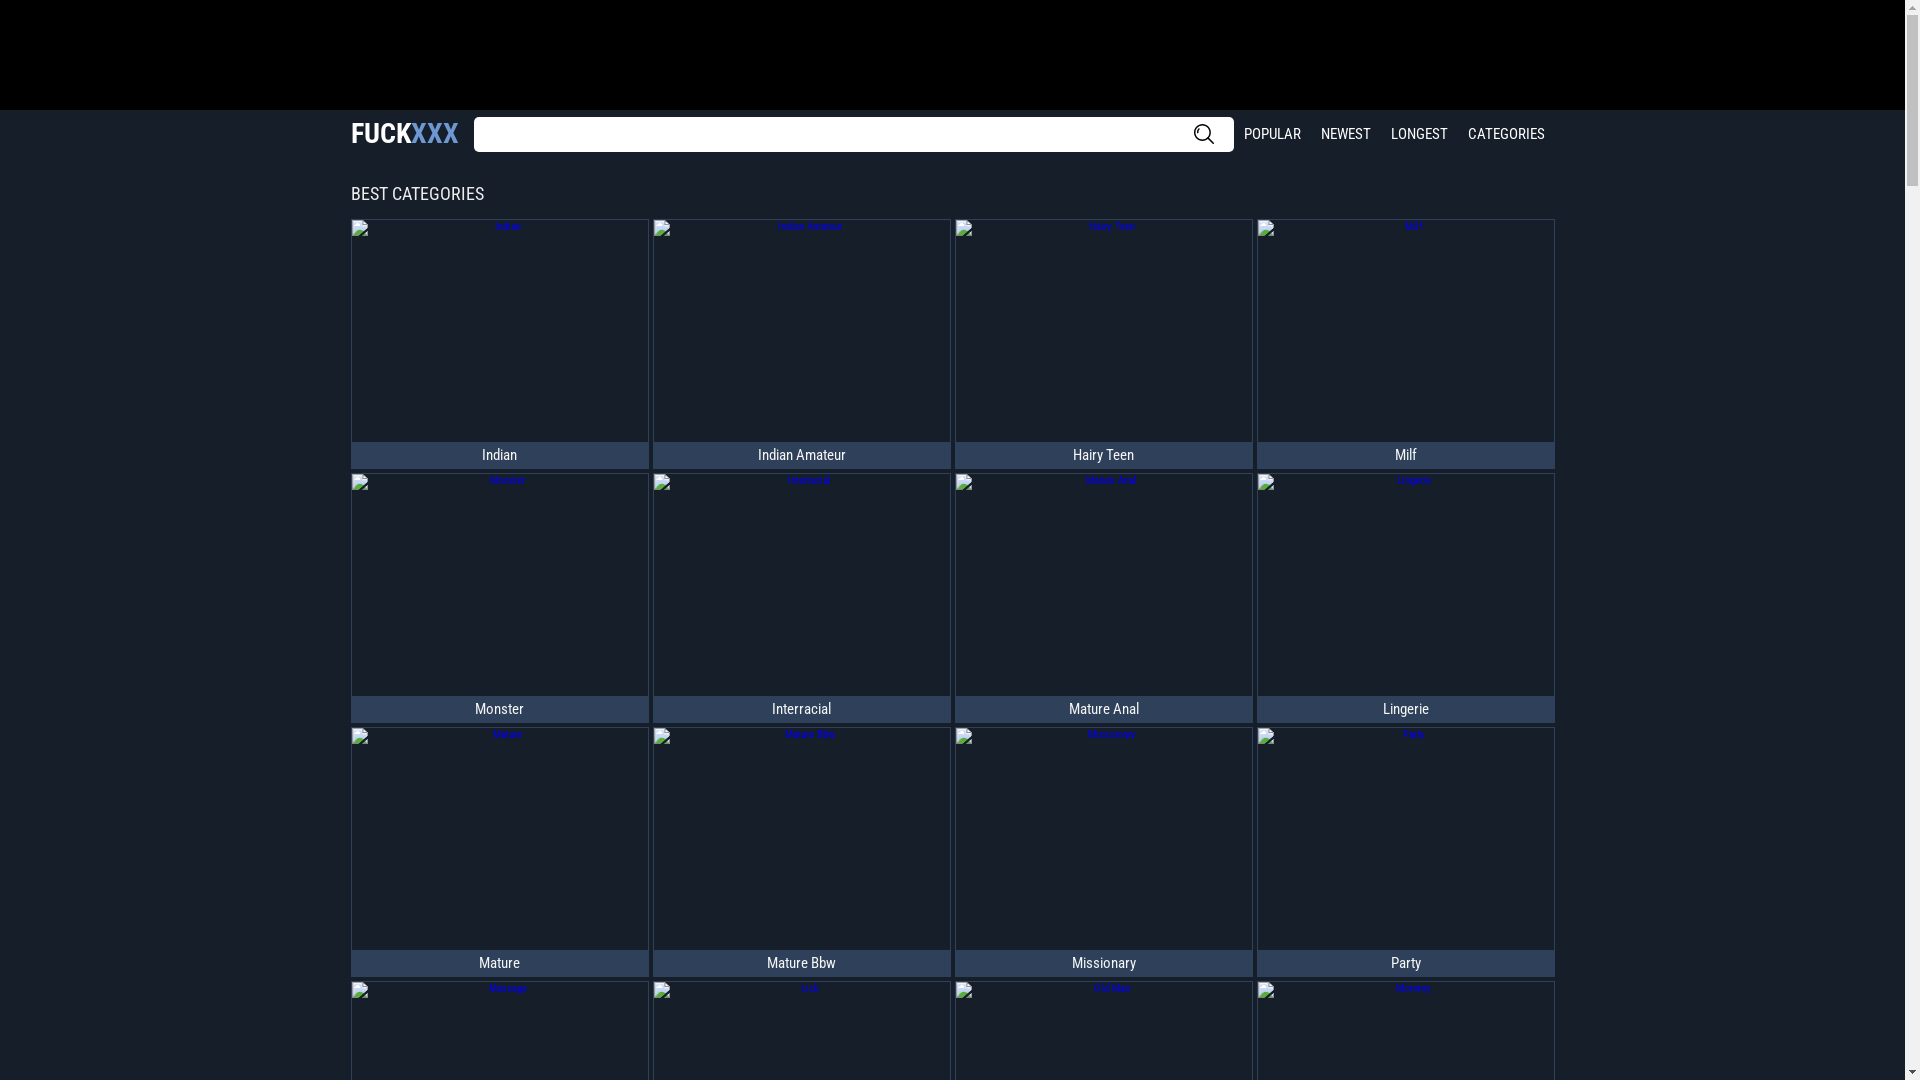 Image resolution: width=1920 pixels, height=1080 pixels. What do you see at coordinates (1406, 963) in the screenshot?
I see `Party` at bounding box center [1406, 963].